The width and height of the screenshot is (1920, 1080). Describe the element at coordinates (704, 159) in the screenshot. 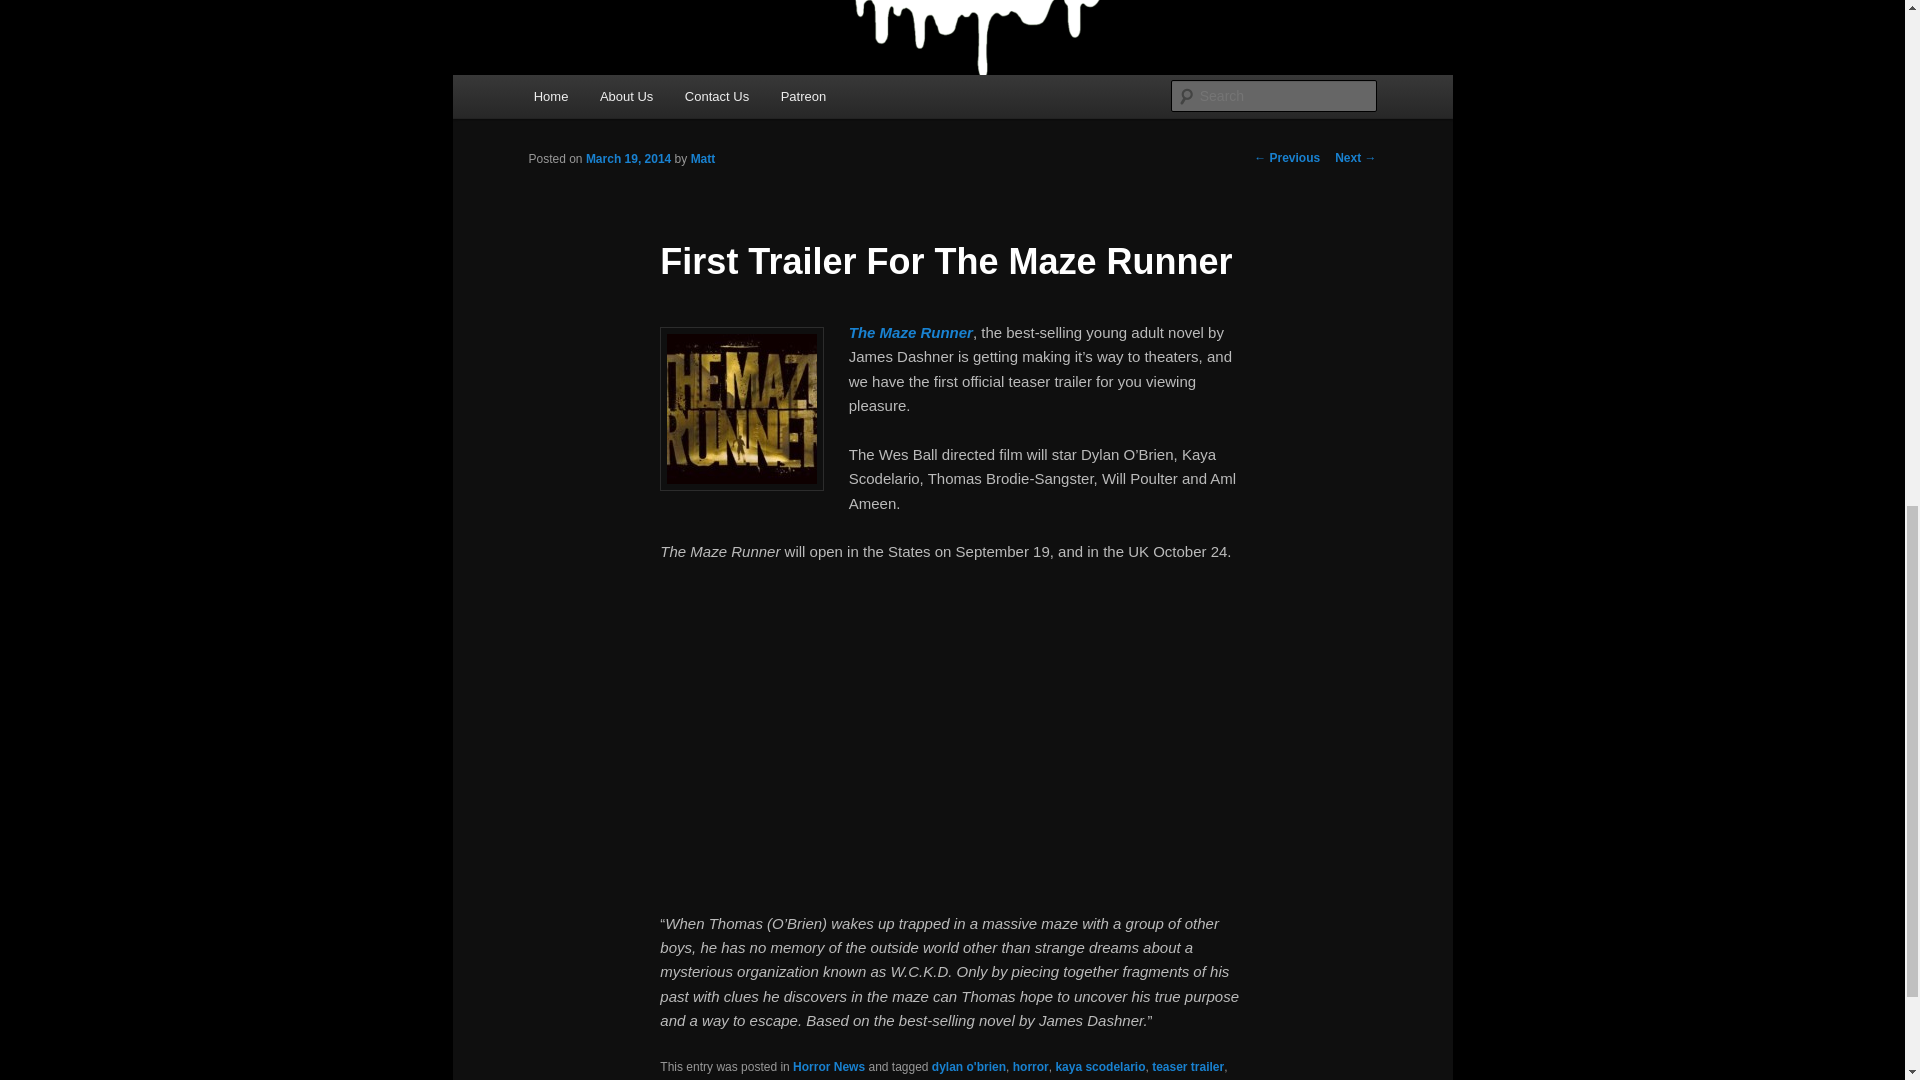

I see `Matt` at that location.